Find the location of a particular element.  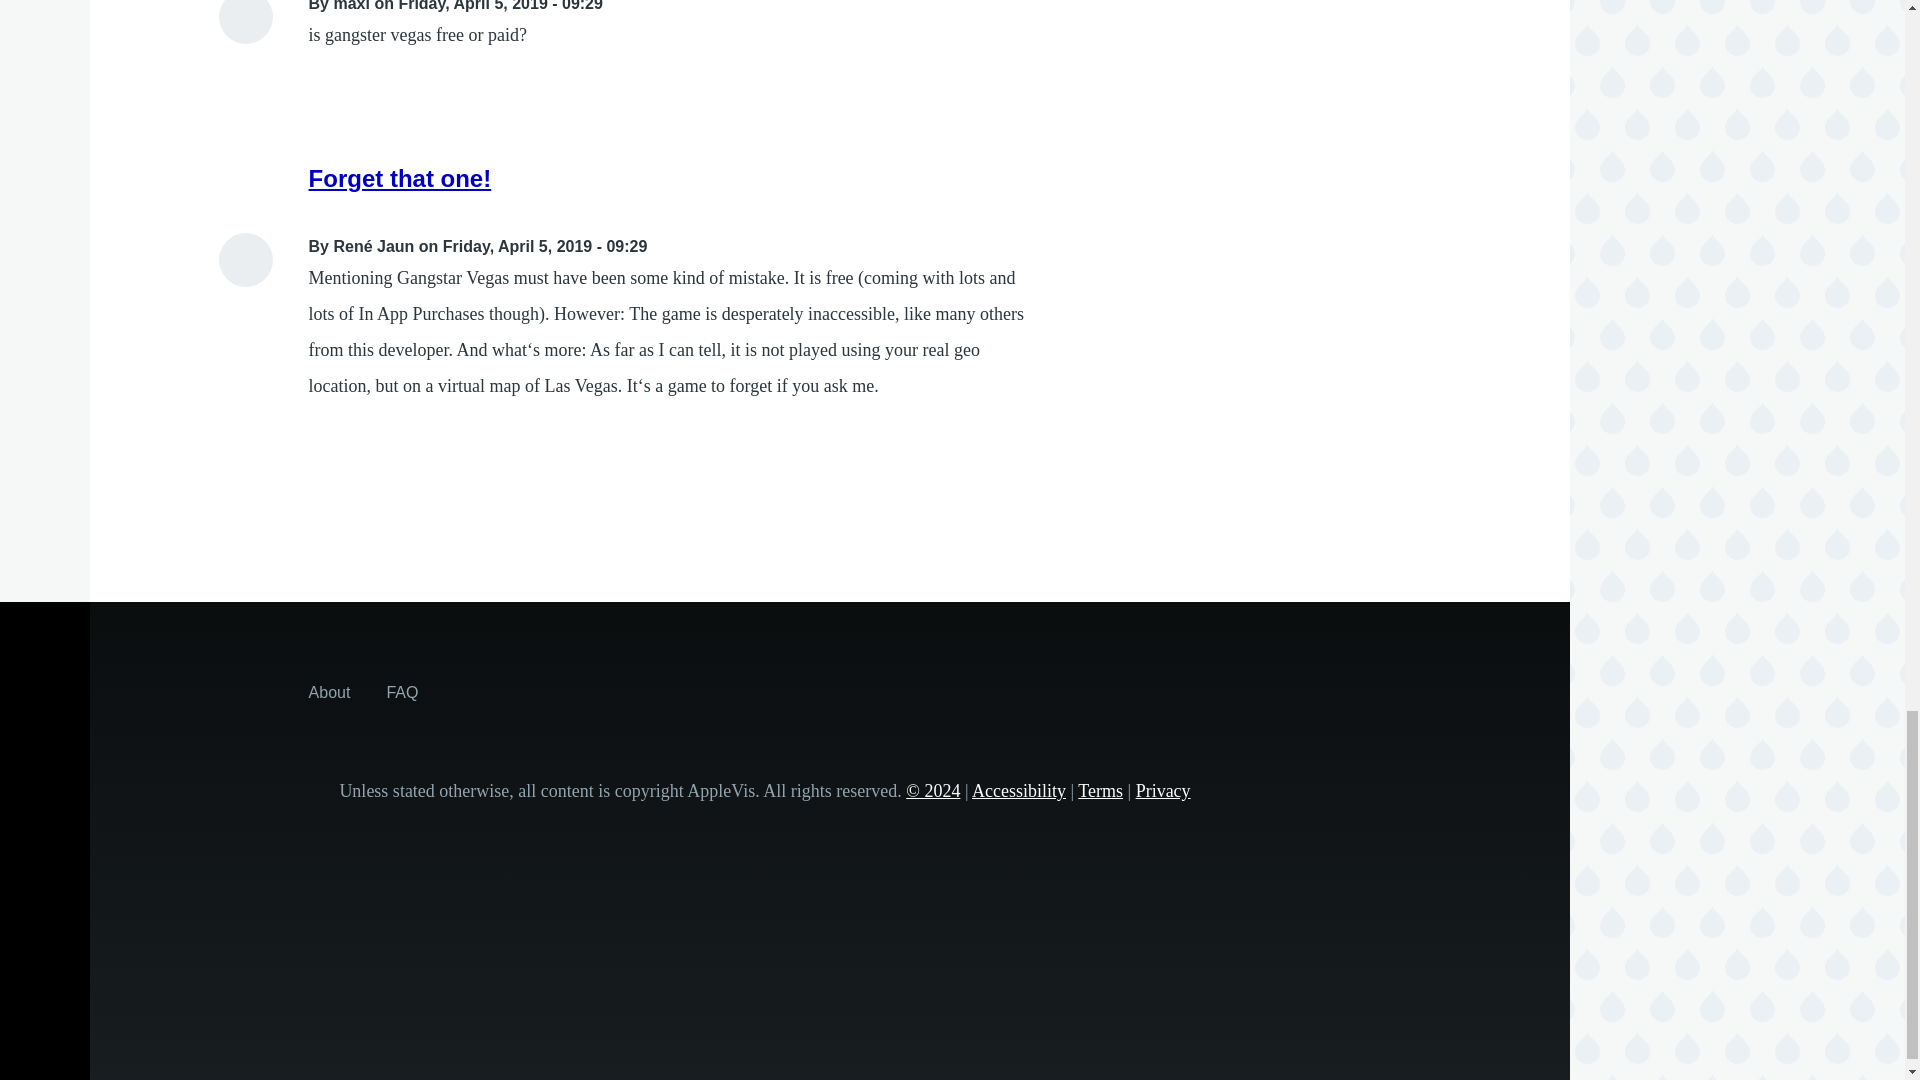

Forget that one! is located at coordinates (400, 178).